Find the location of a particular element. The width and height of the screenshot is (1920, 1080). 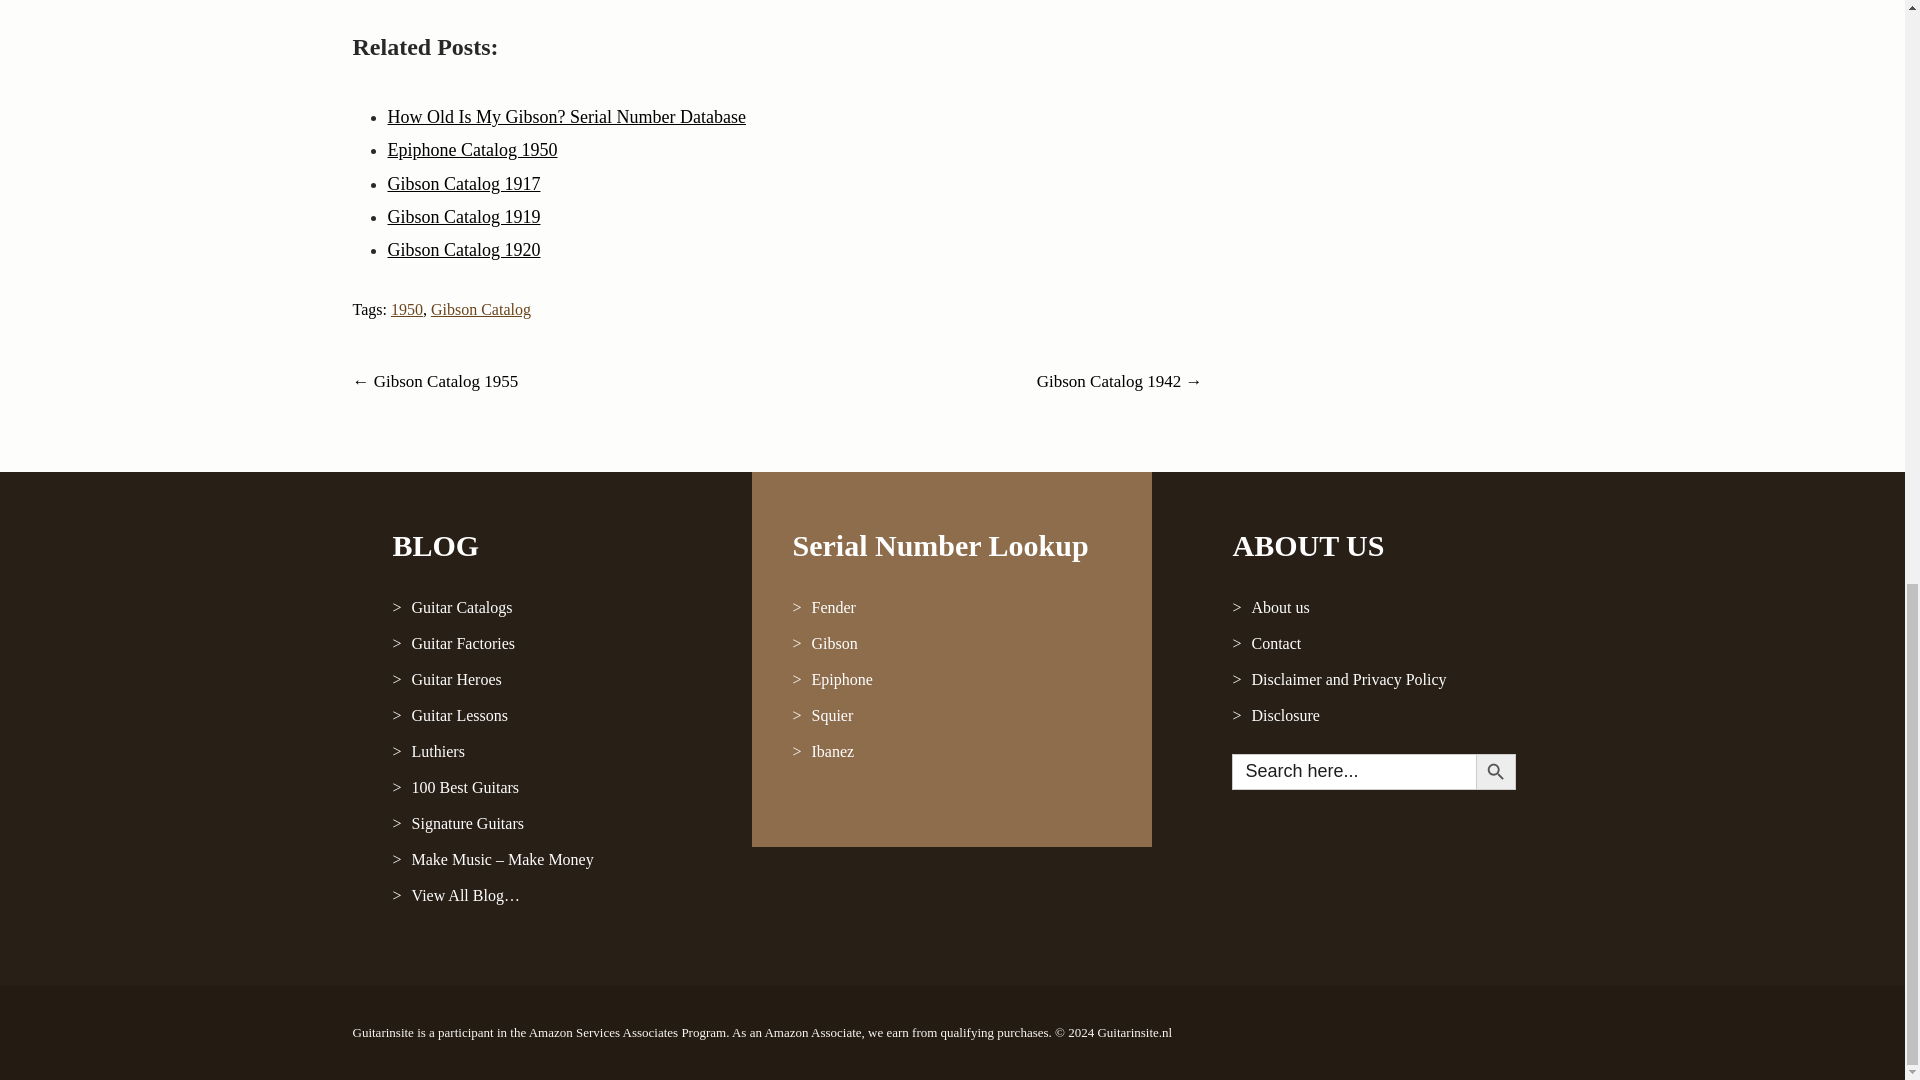

Gibson is located at coordinates (951, 644).